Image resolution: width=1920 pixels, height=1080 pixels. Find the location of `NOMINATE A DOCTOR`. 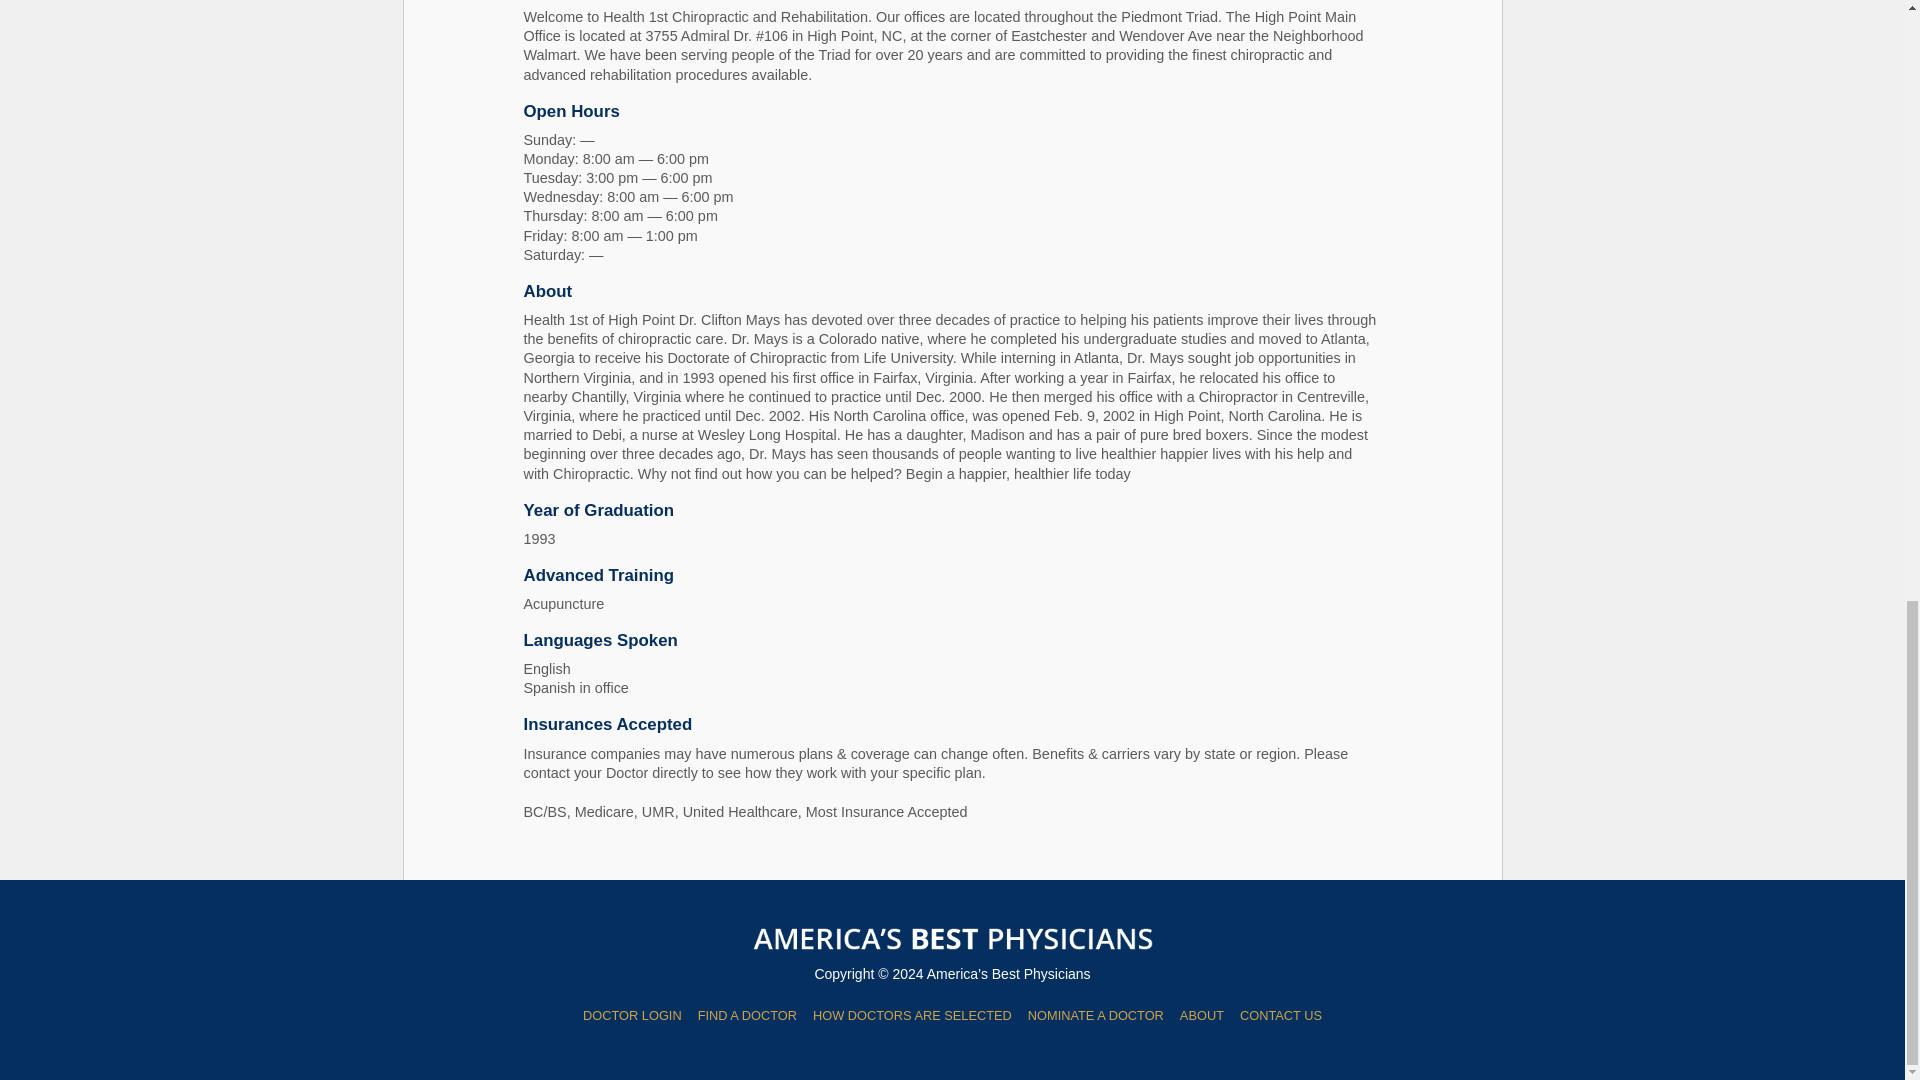

NOMINATE A DOCTOR is located at coordinates (1095, 1014).